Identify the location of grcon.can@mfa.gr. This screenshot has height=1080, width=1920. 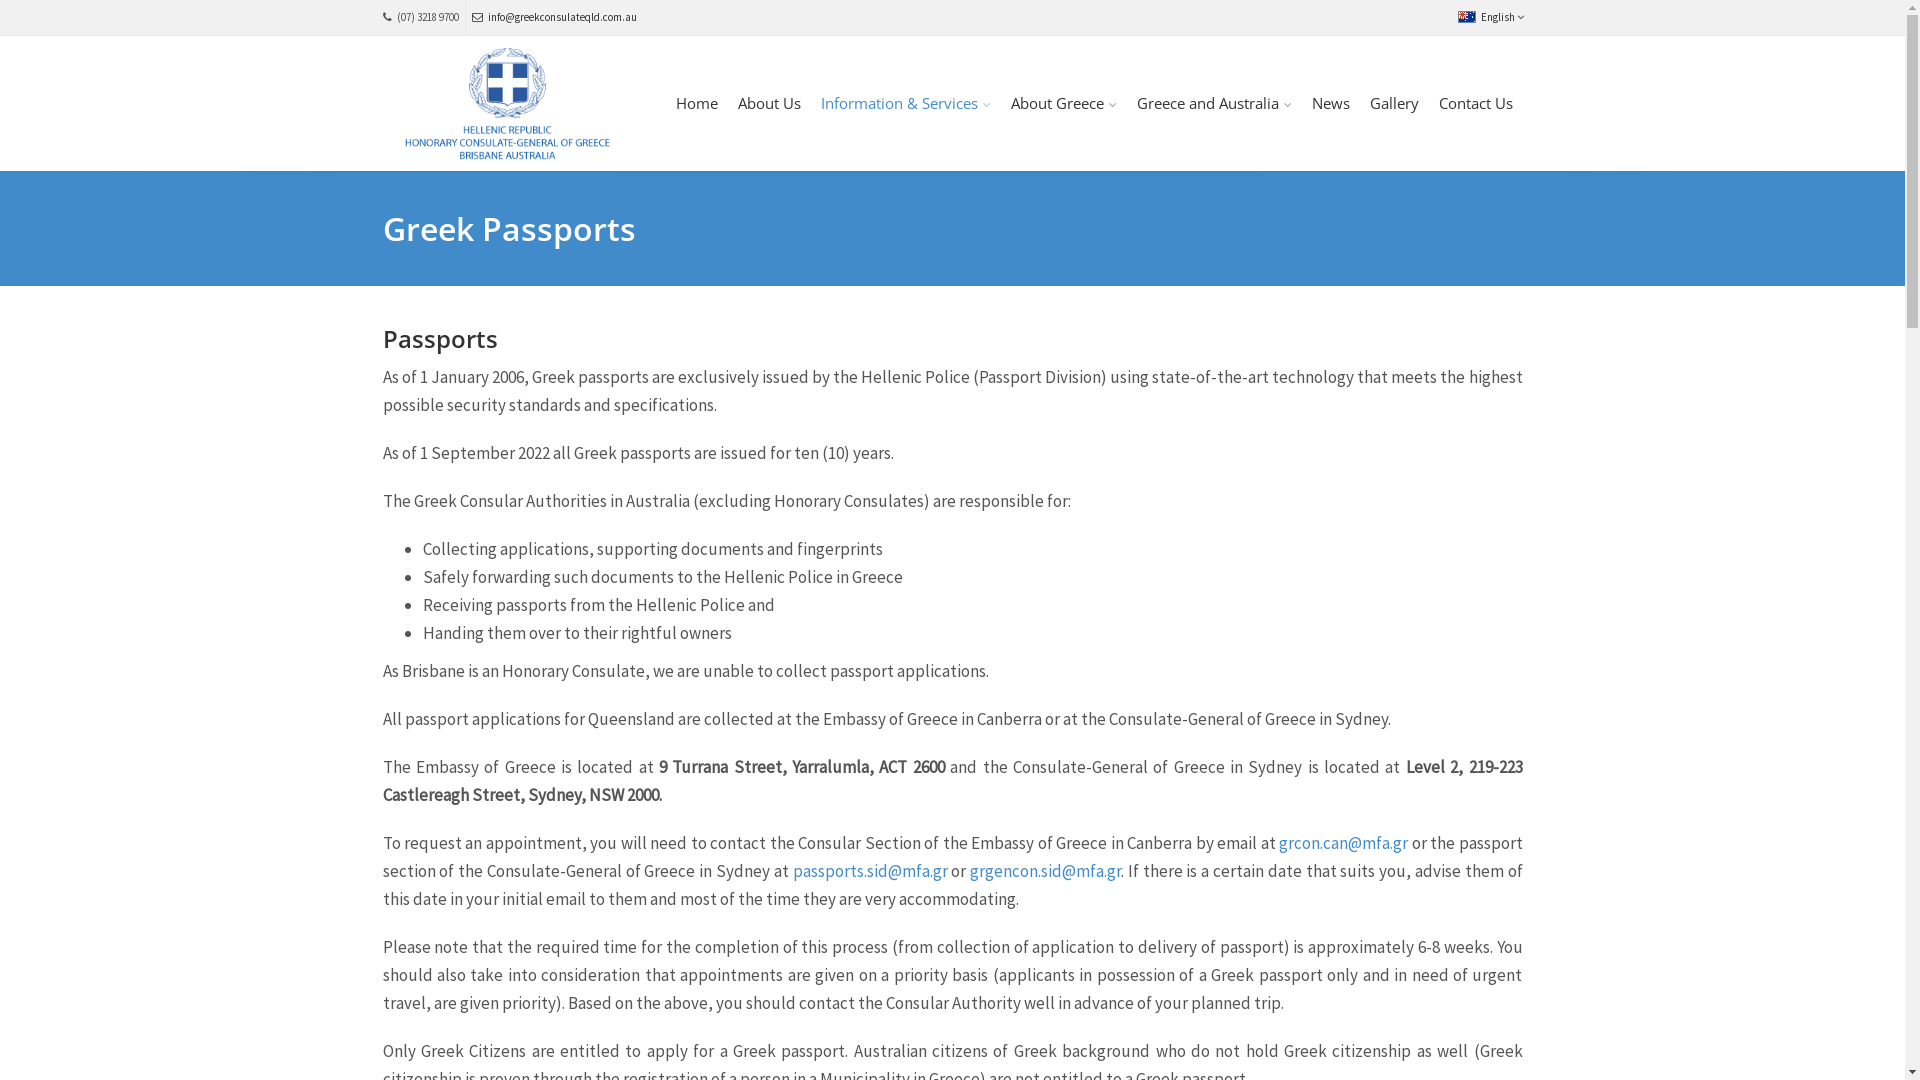
(1344, 843).